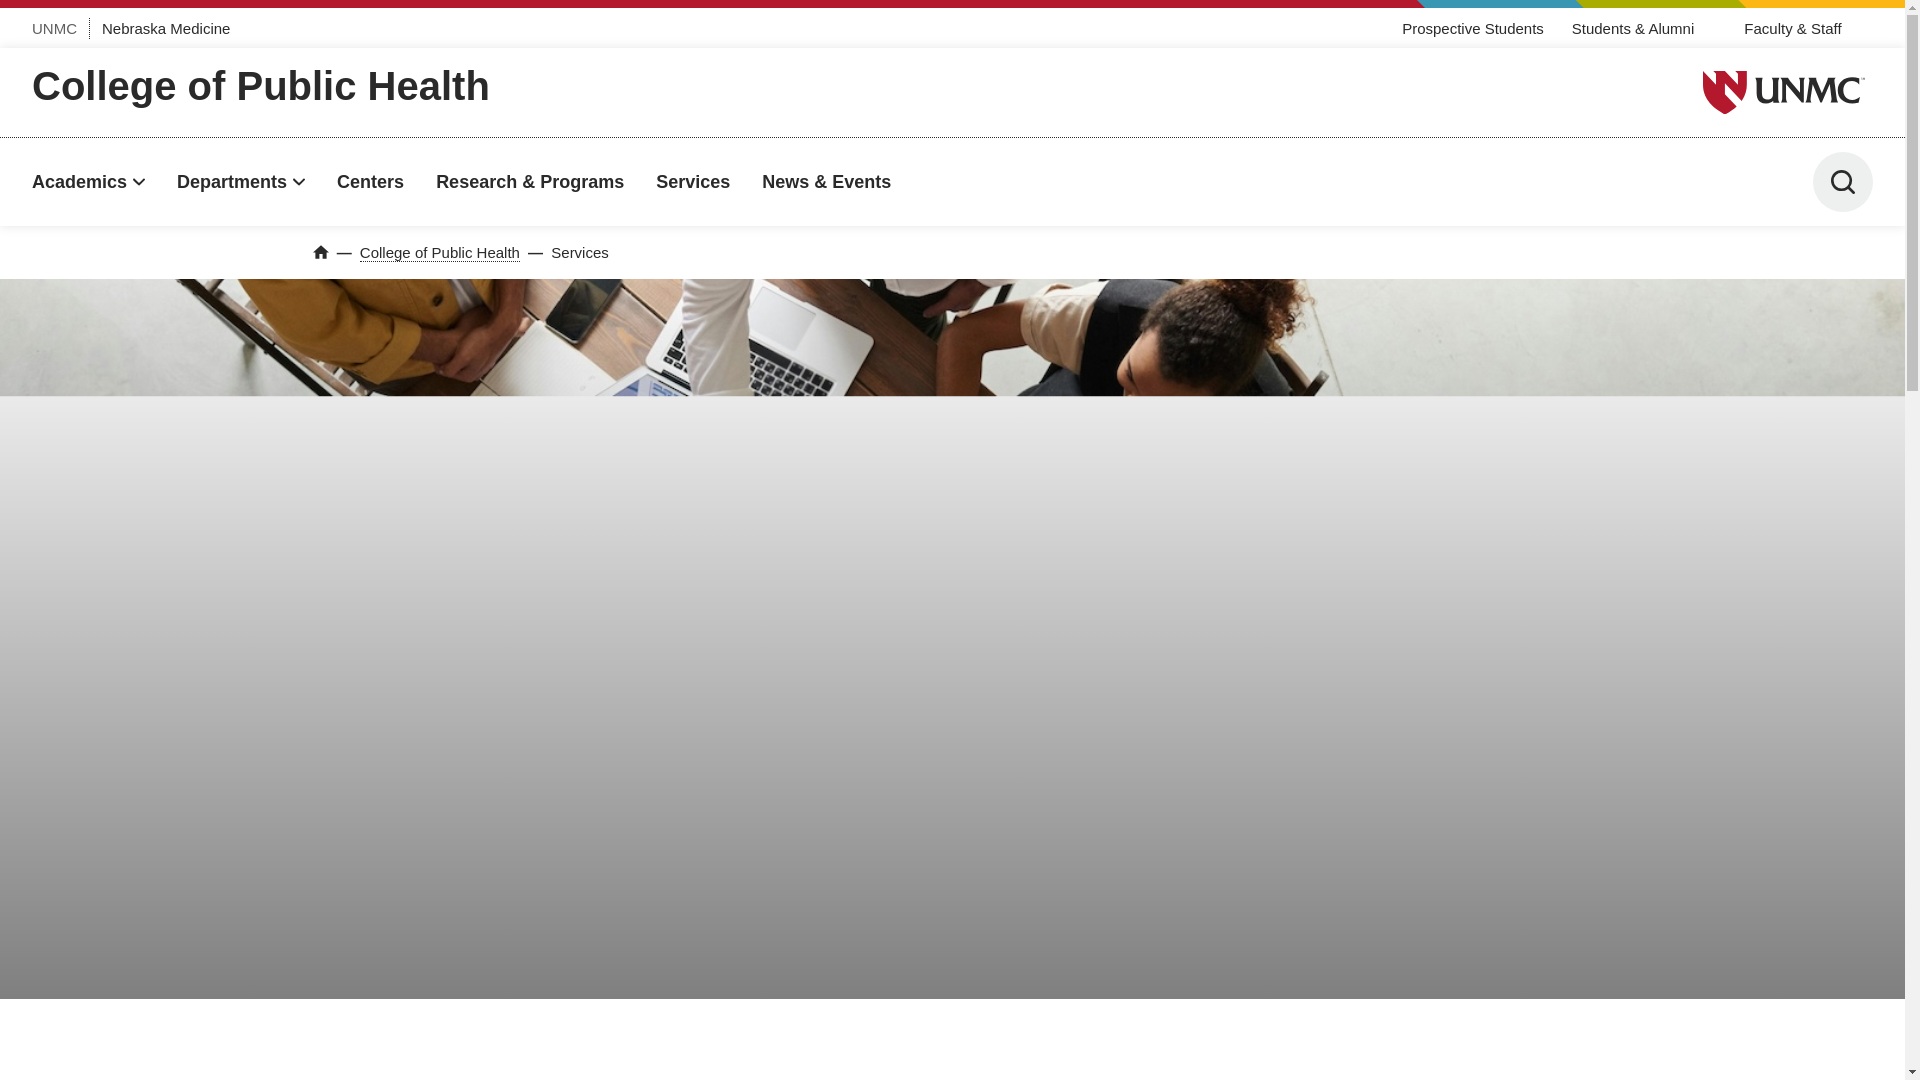 This screenshot has width=1920, height=1080. What do you see at coordinates (88, 182) in the screenshot?
I see `Academics` at bounding box center [88, 182].